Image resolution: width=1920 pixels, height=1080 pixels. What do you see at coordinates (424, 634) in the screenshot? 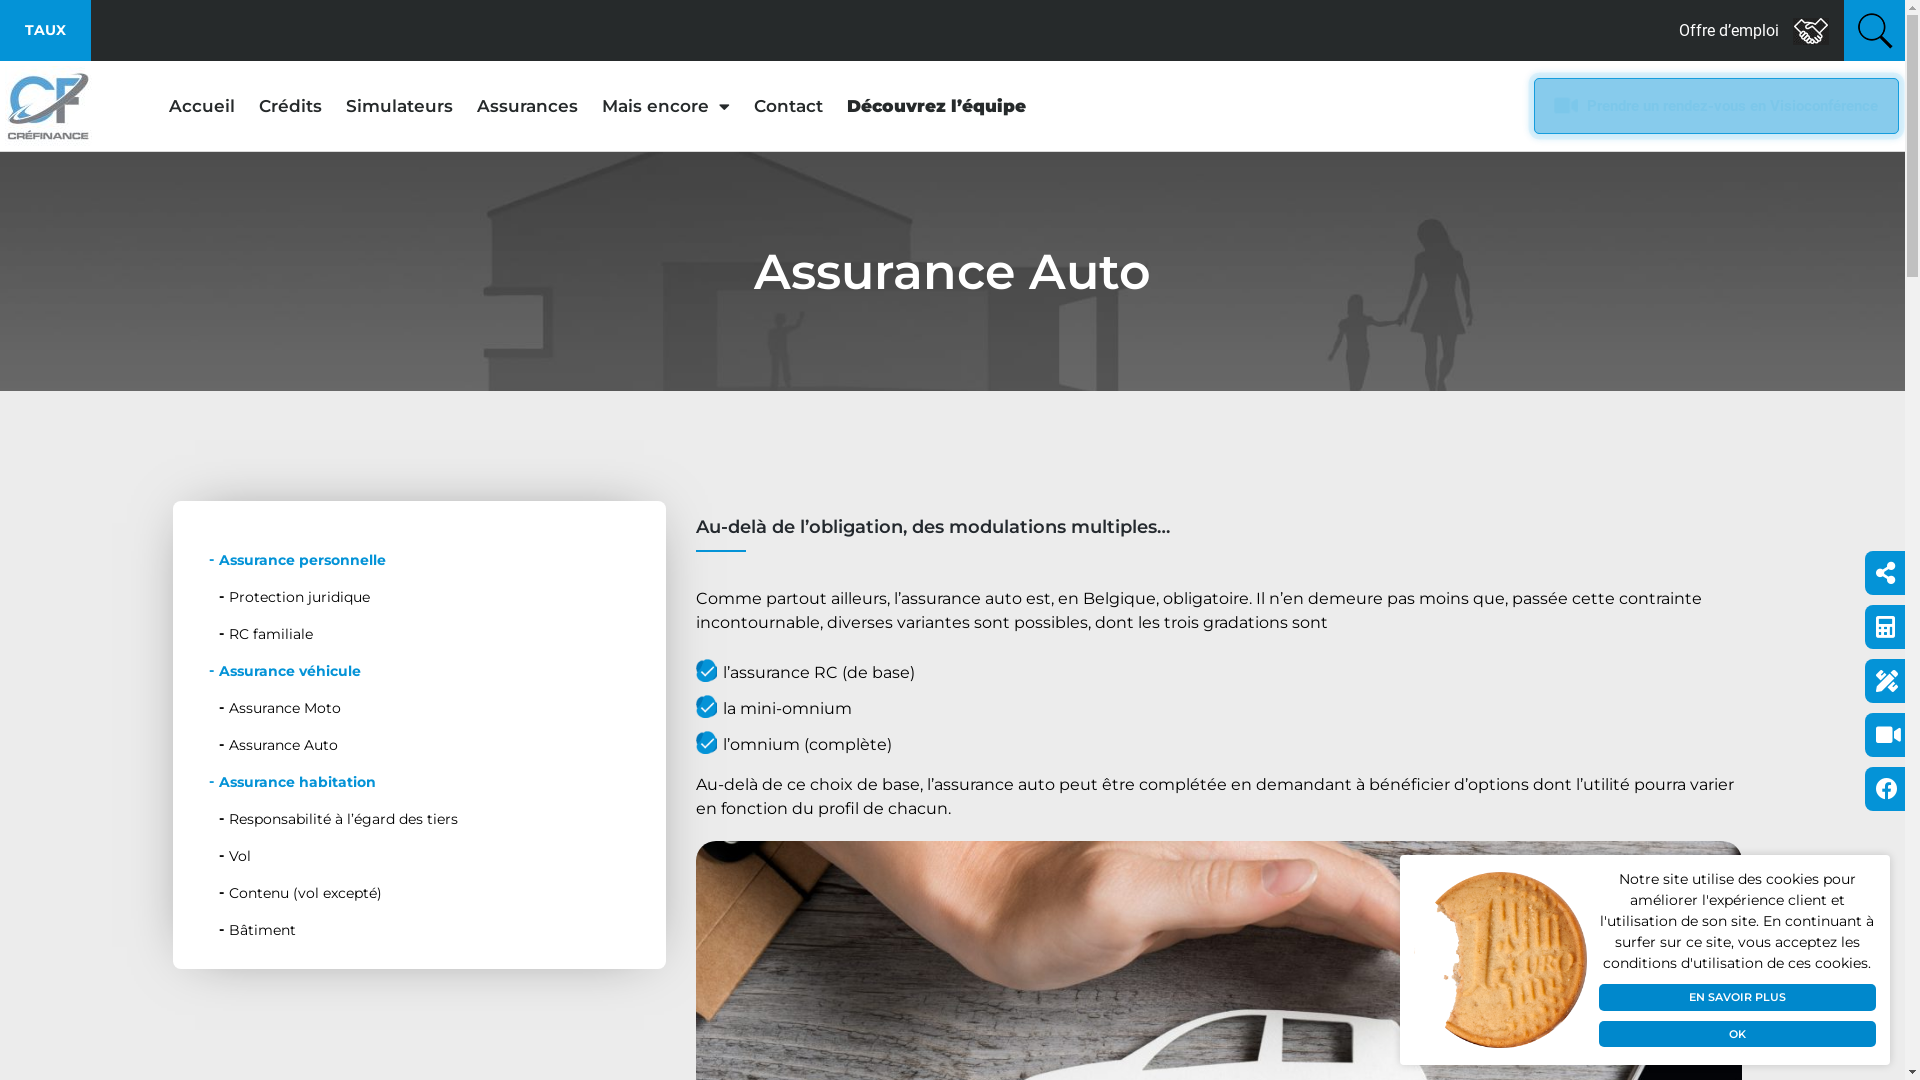
I see `RC familiale` at bounding box center [424, 634].